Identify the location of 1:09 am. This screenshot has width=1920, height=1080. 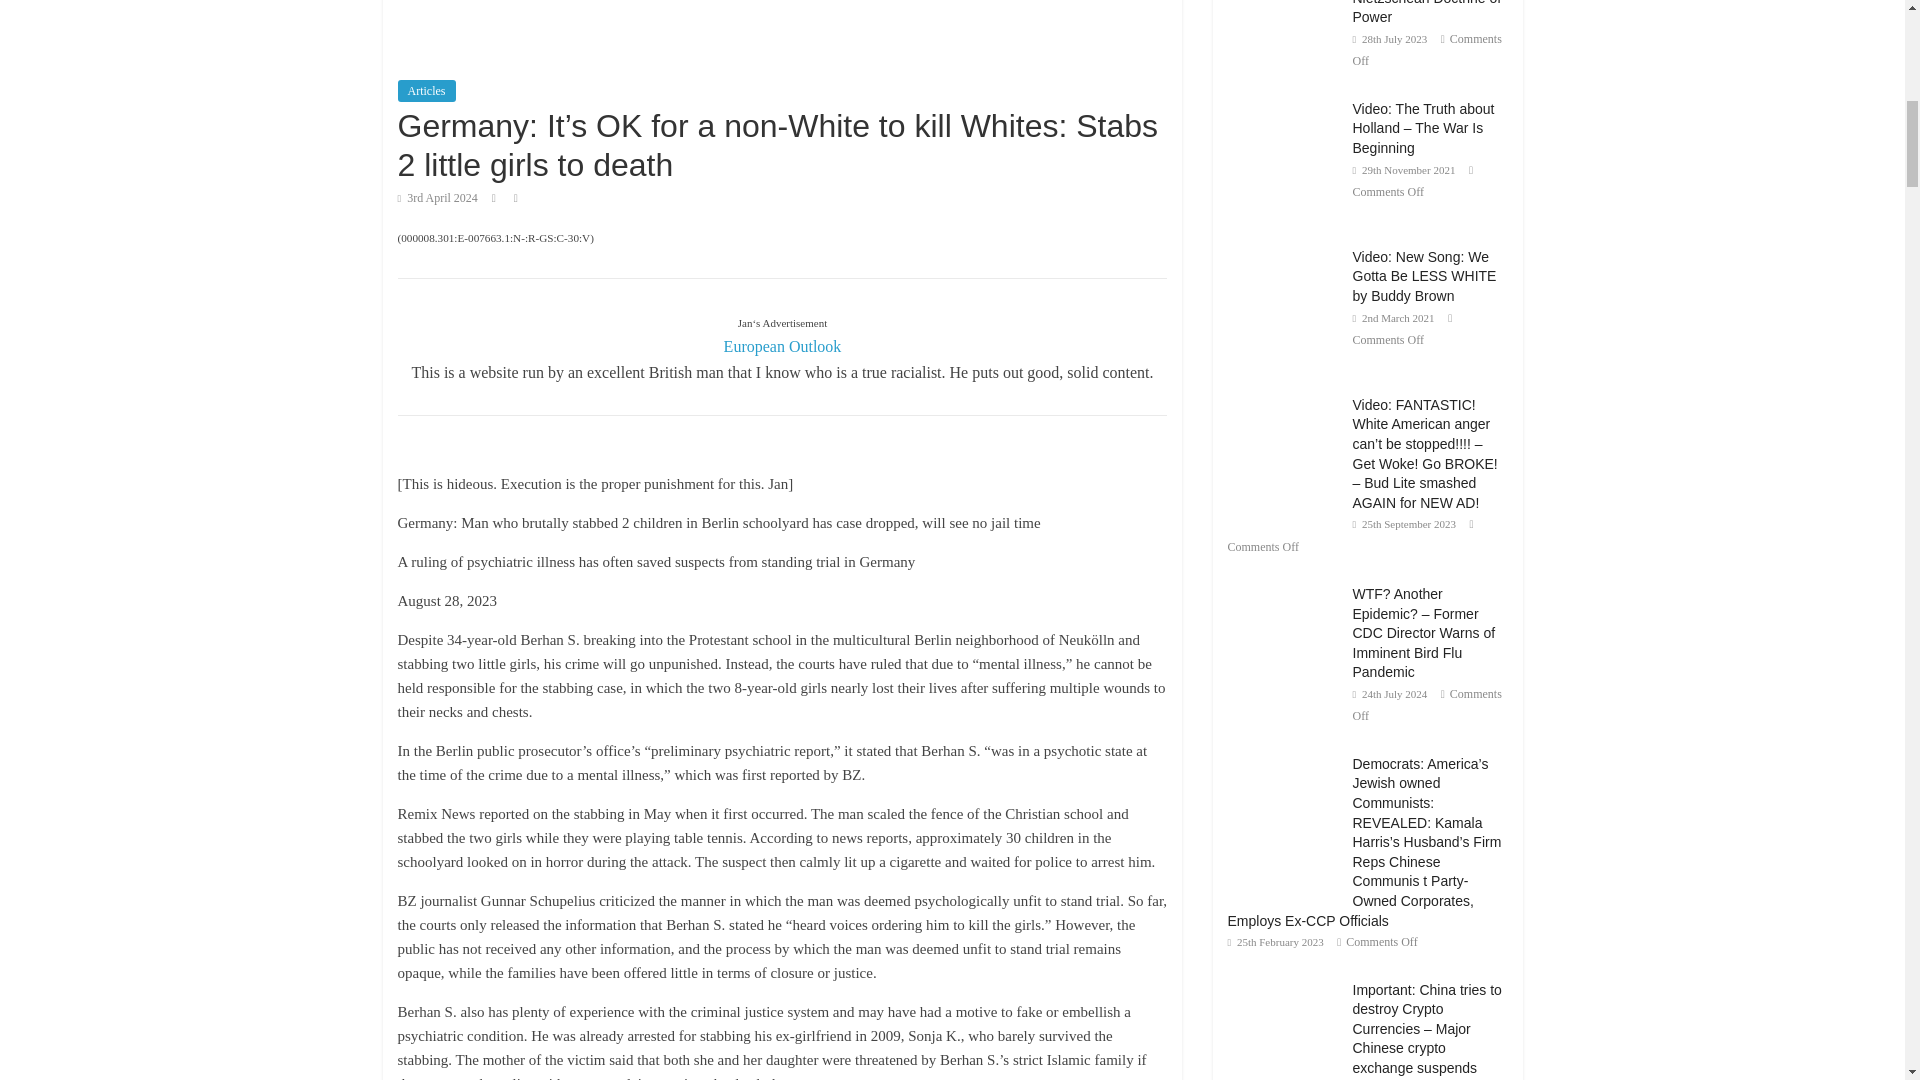
(438, 198).